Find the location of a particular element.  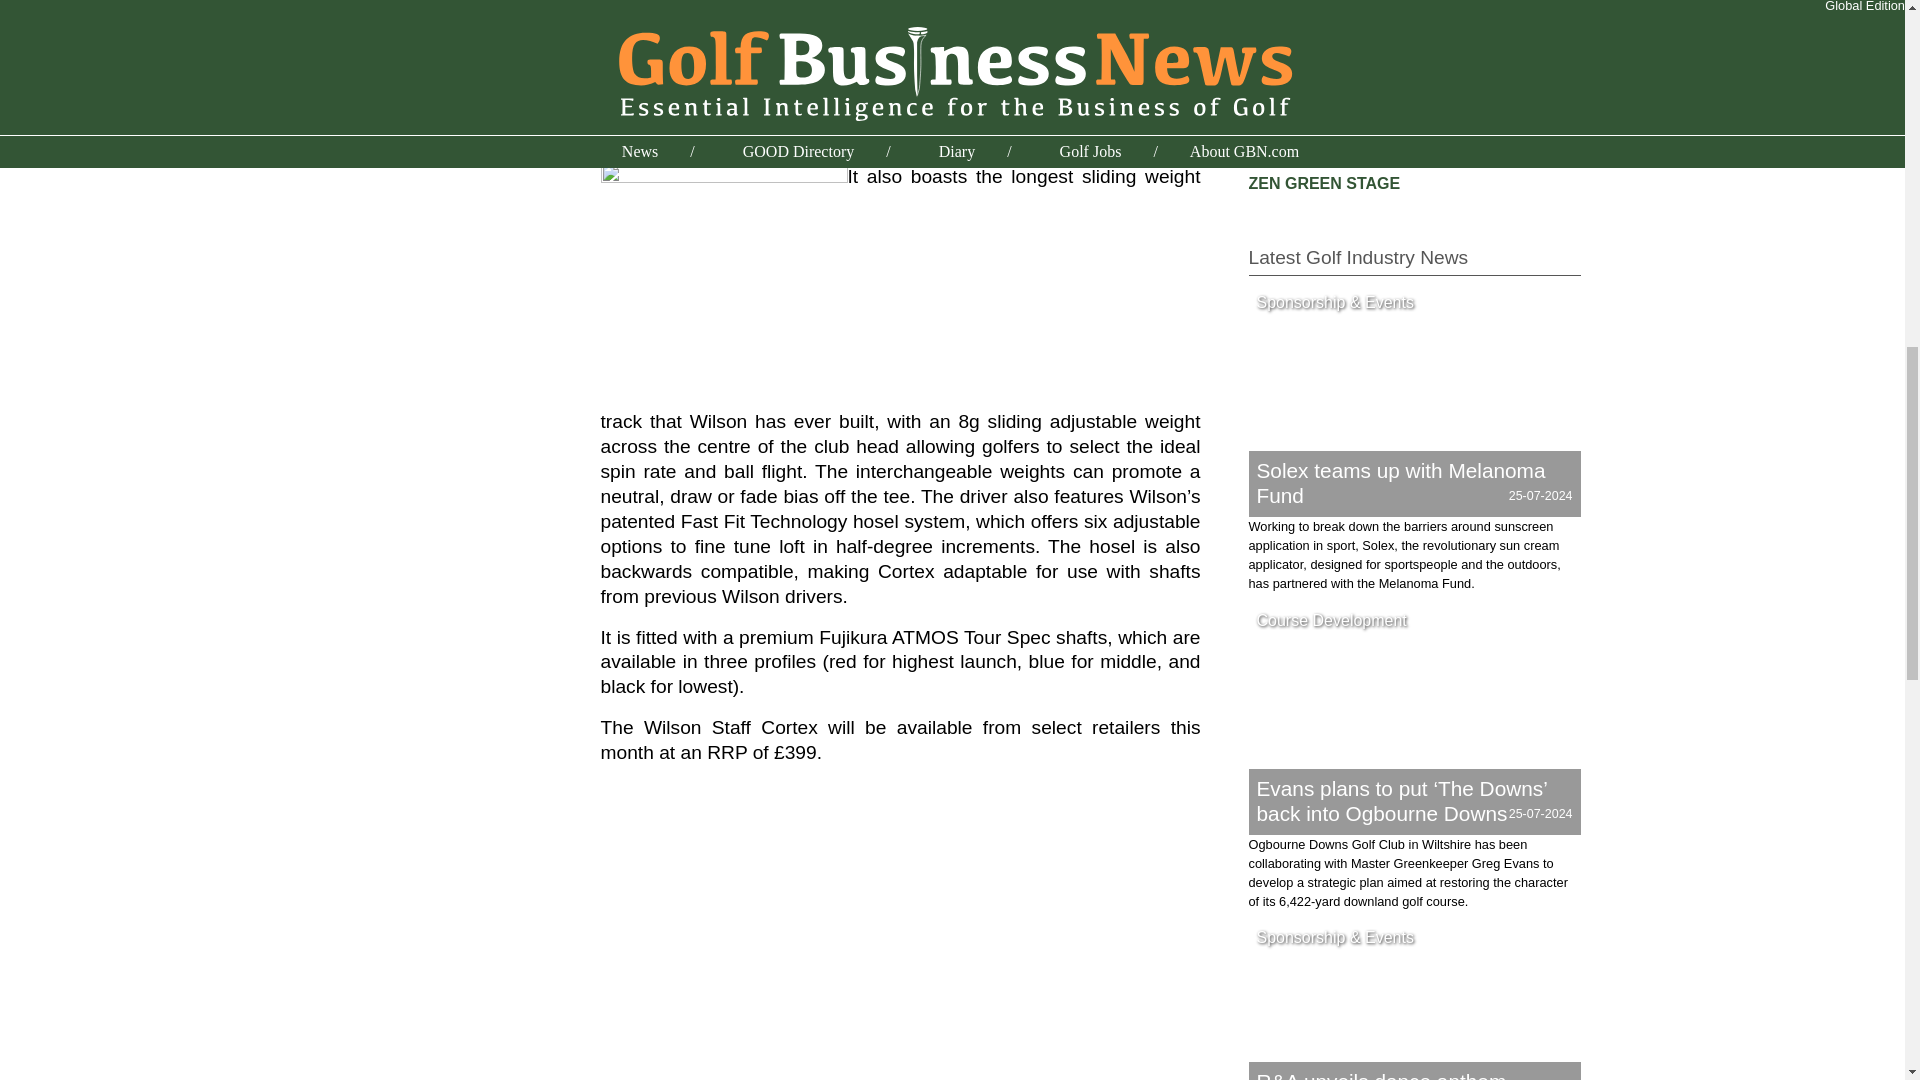

Seventy2 Golf is located at coordinates (1302, 47).